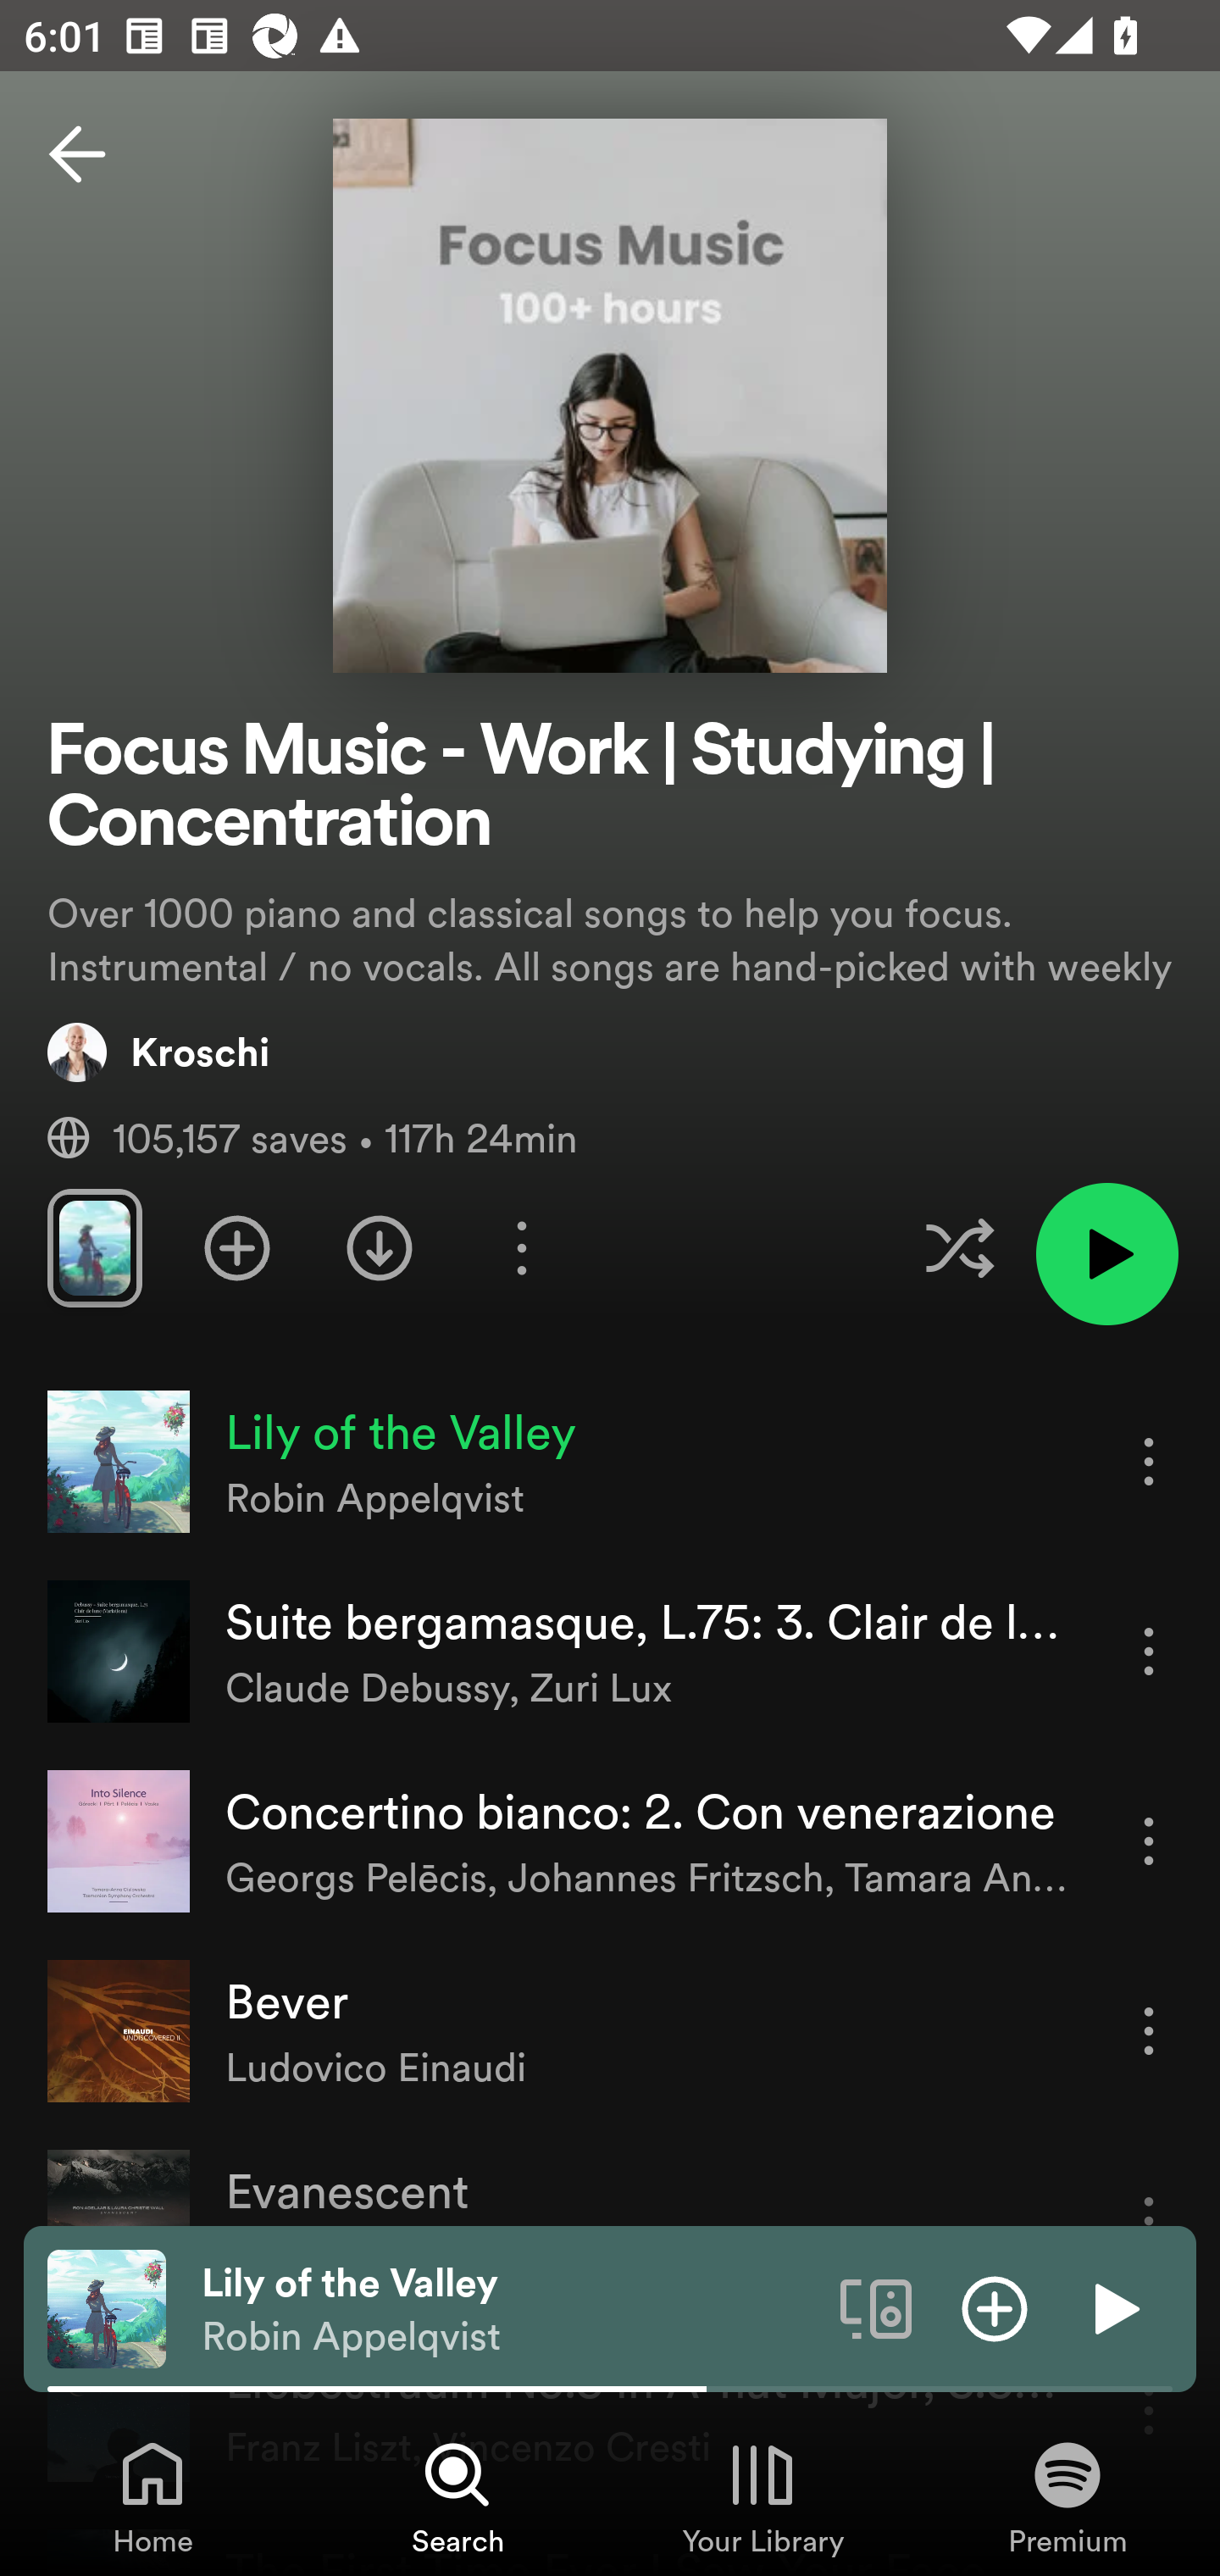 The width and height of the screenshot is (1220, 2576). I want to click on Your Library, Tab 3 of 4 Your Library Your Library, so click(762, 2496).